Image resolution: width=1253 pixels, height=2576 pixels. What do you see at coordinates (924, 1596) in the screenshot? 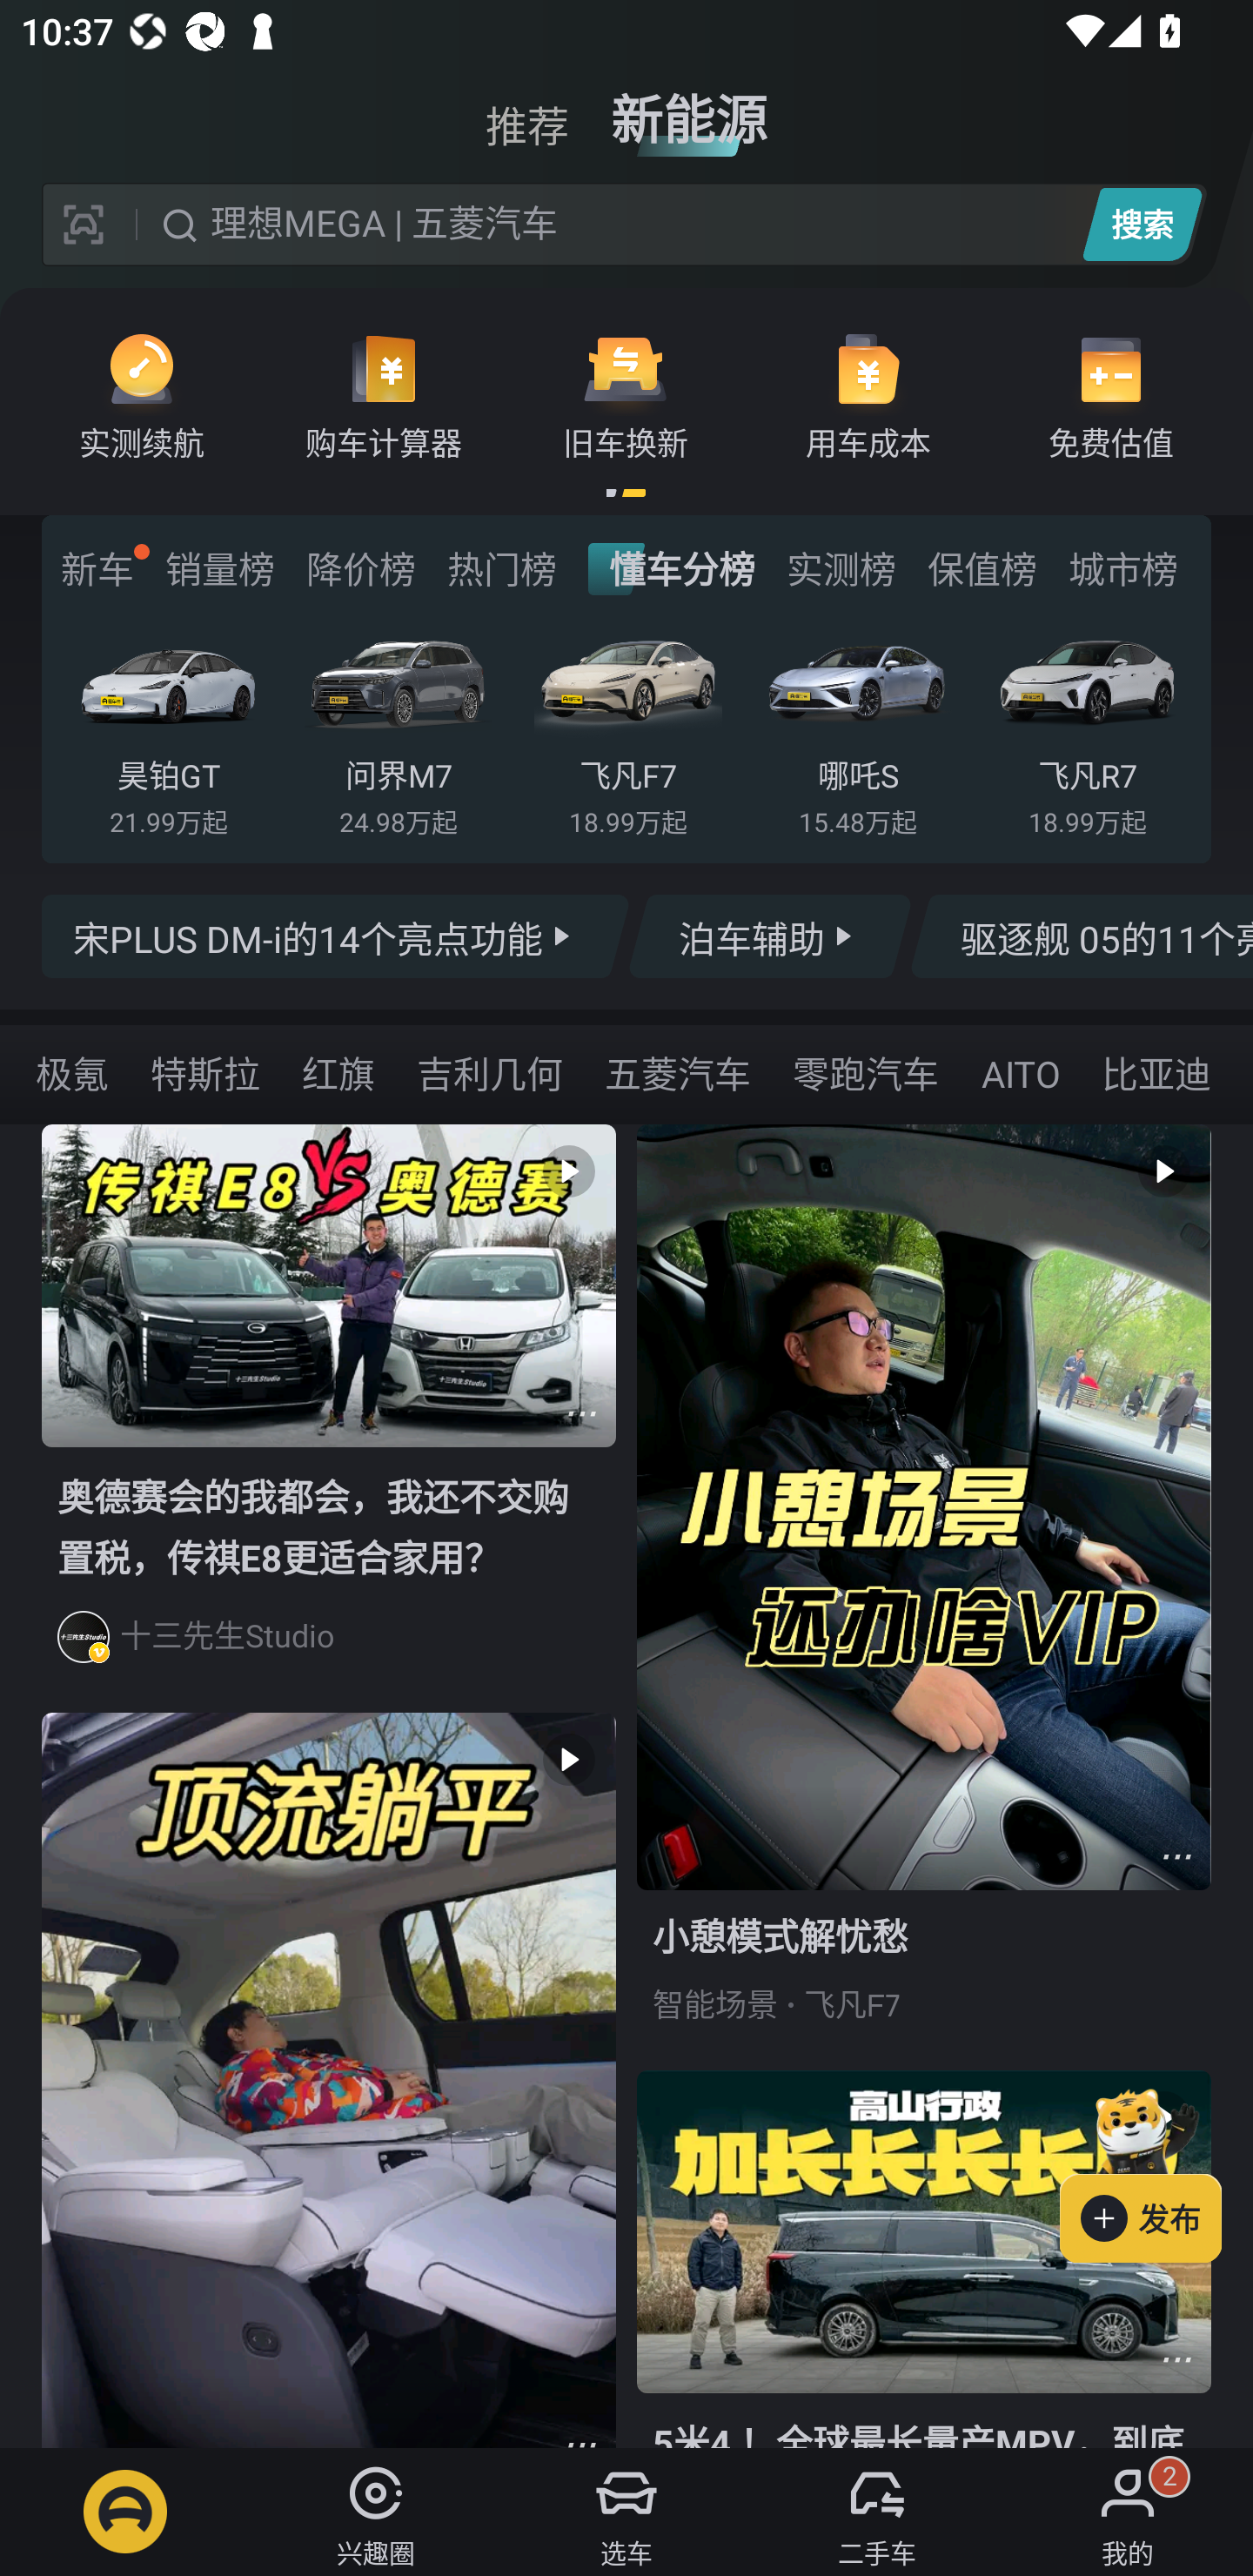
I see `  小憩模式解忧愁 智能场景 飞凡F7` at bounding box center [924, 1596].